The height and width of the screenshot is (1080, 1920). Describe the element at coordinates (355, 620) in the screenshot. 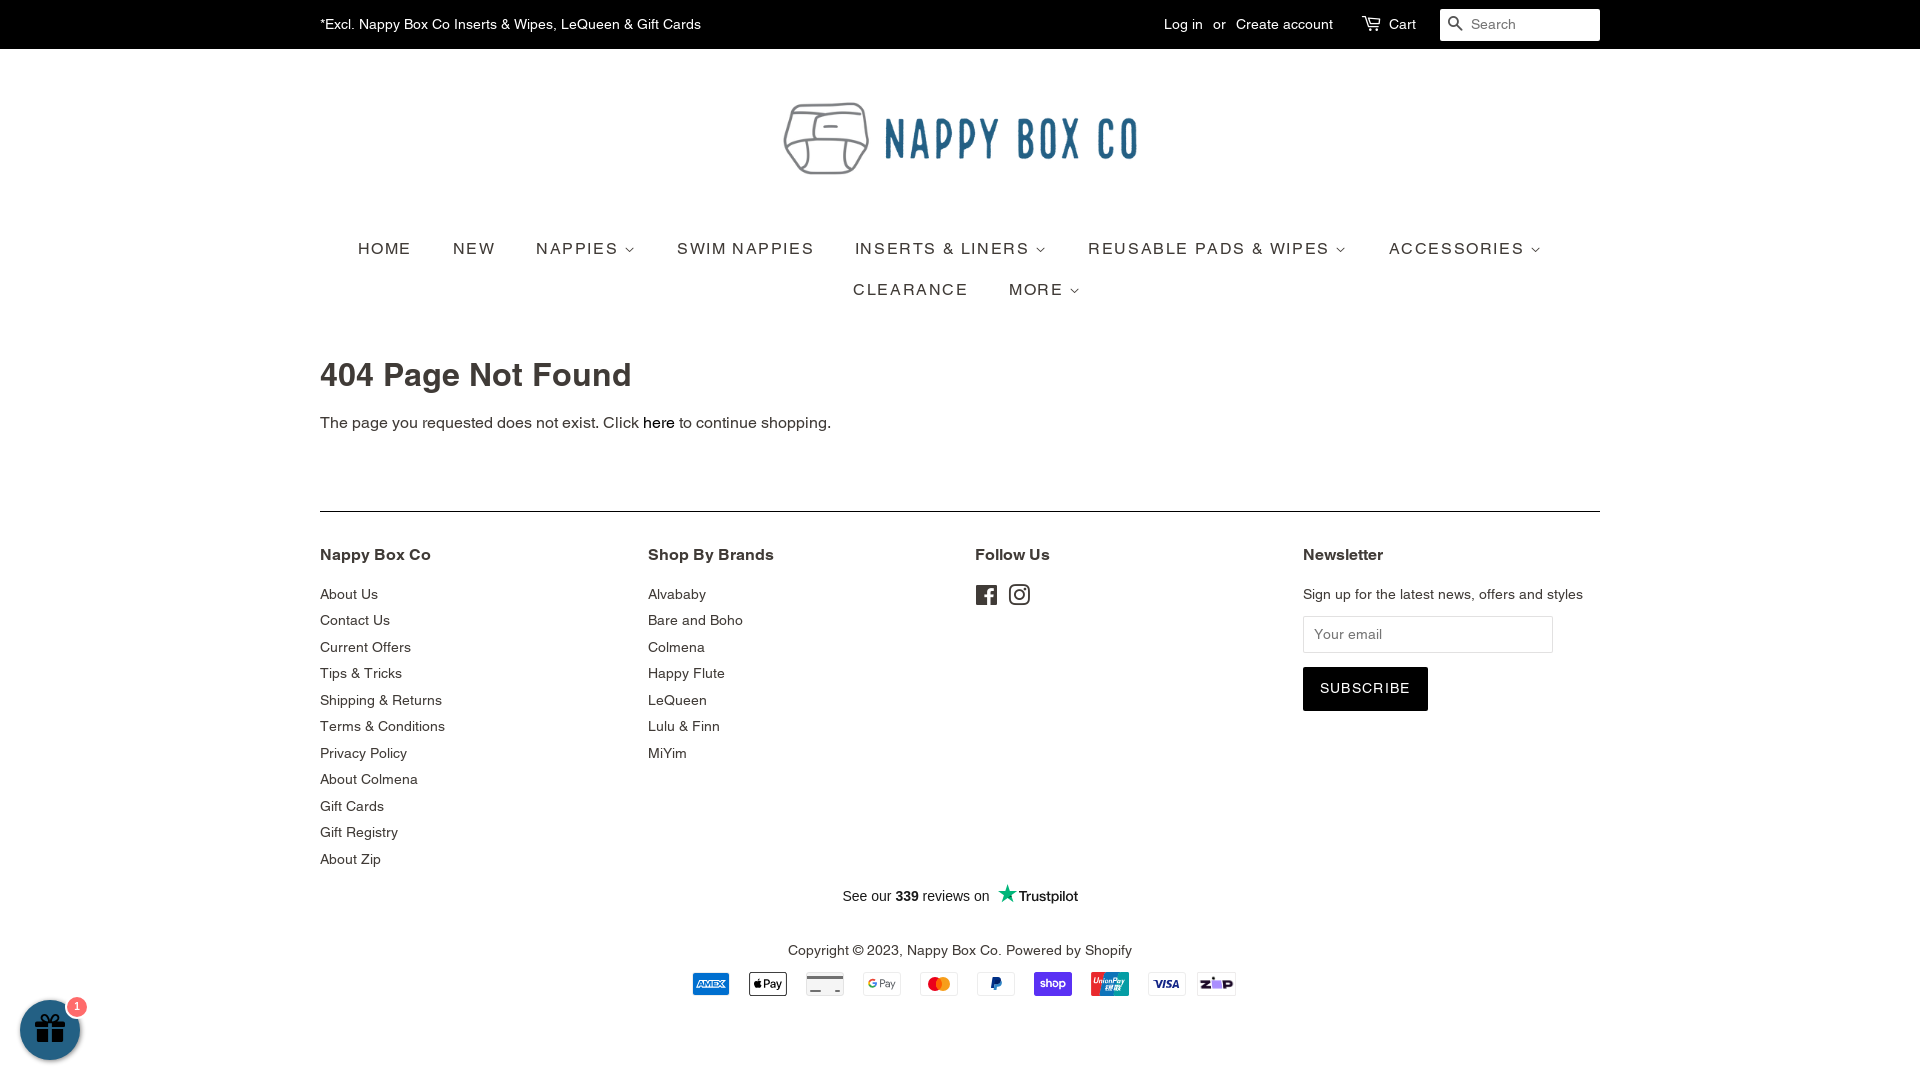

I see `Contact Us` at that location.